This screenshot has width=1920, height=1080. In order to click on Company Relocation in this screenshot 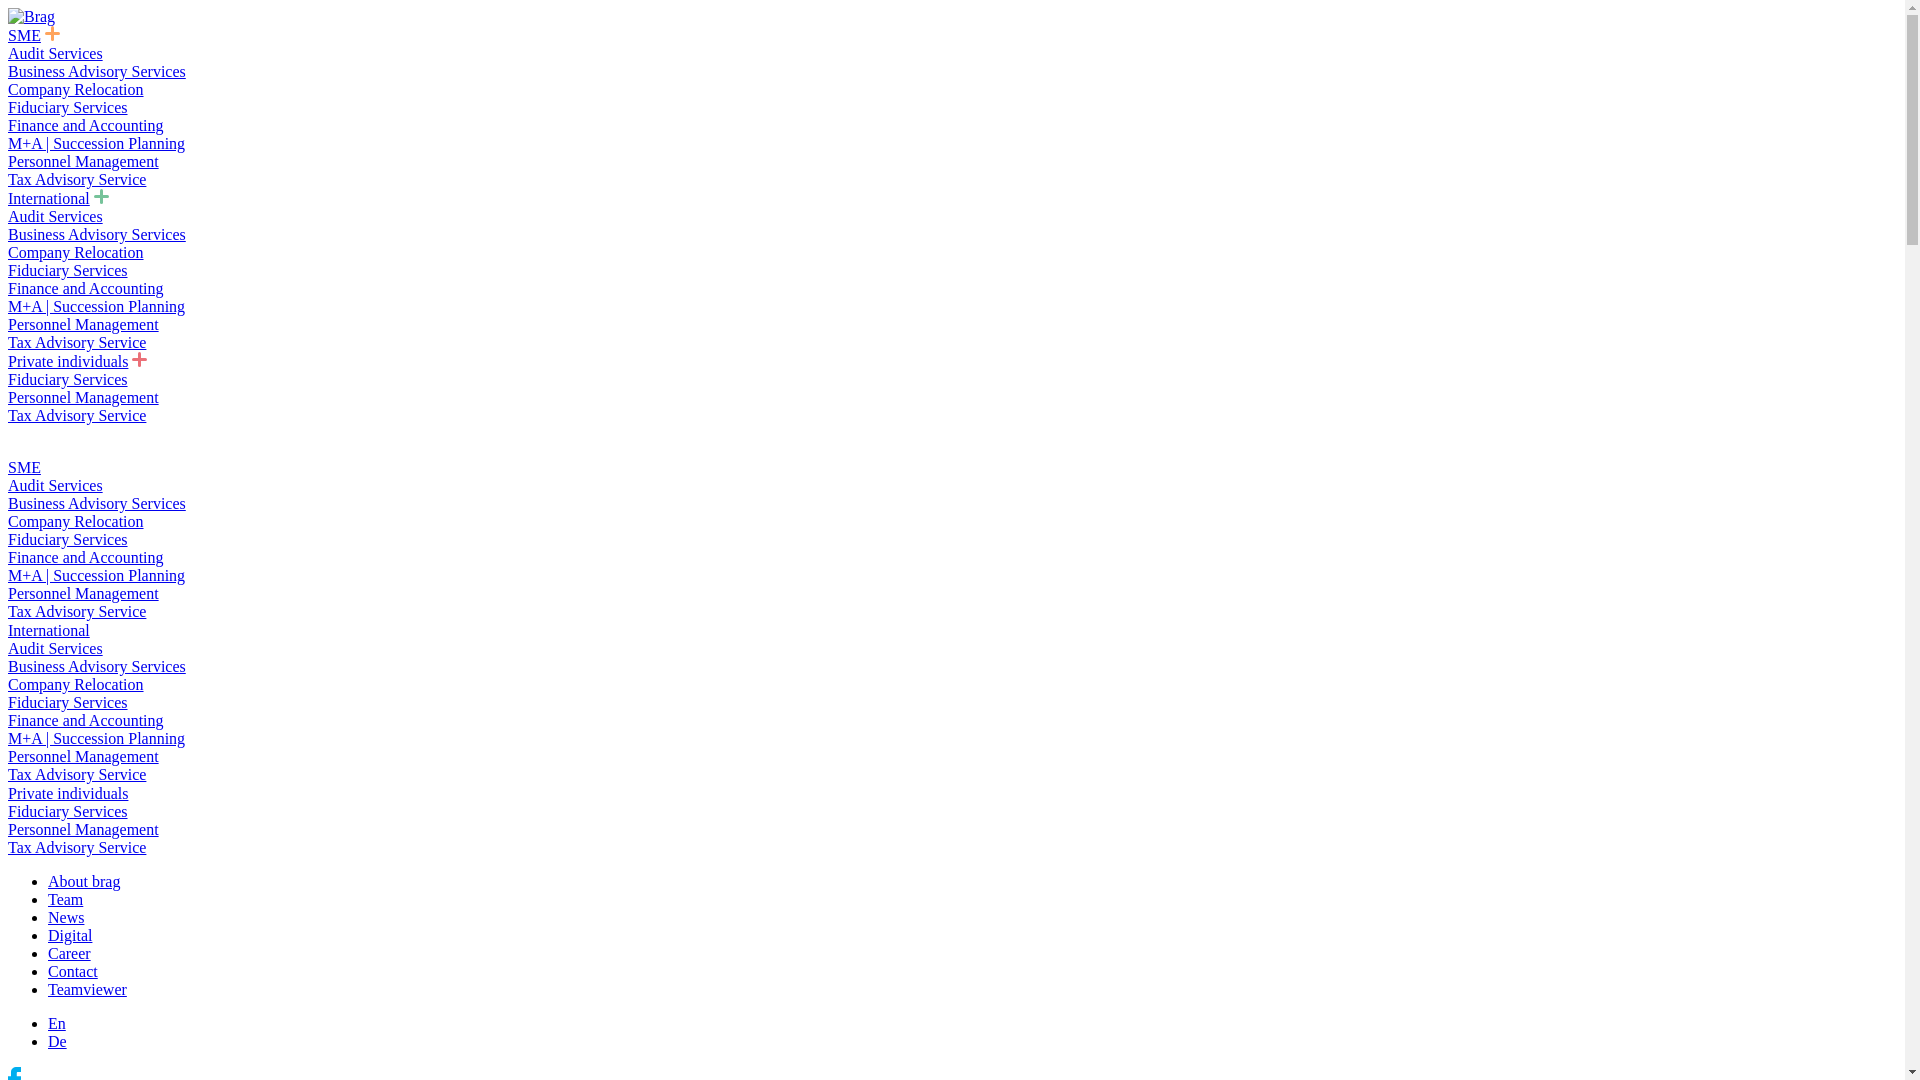, I will do `click(76, 252)`.